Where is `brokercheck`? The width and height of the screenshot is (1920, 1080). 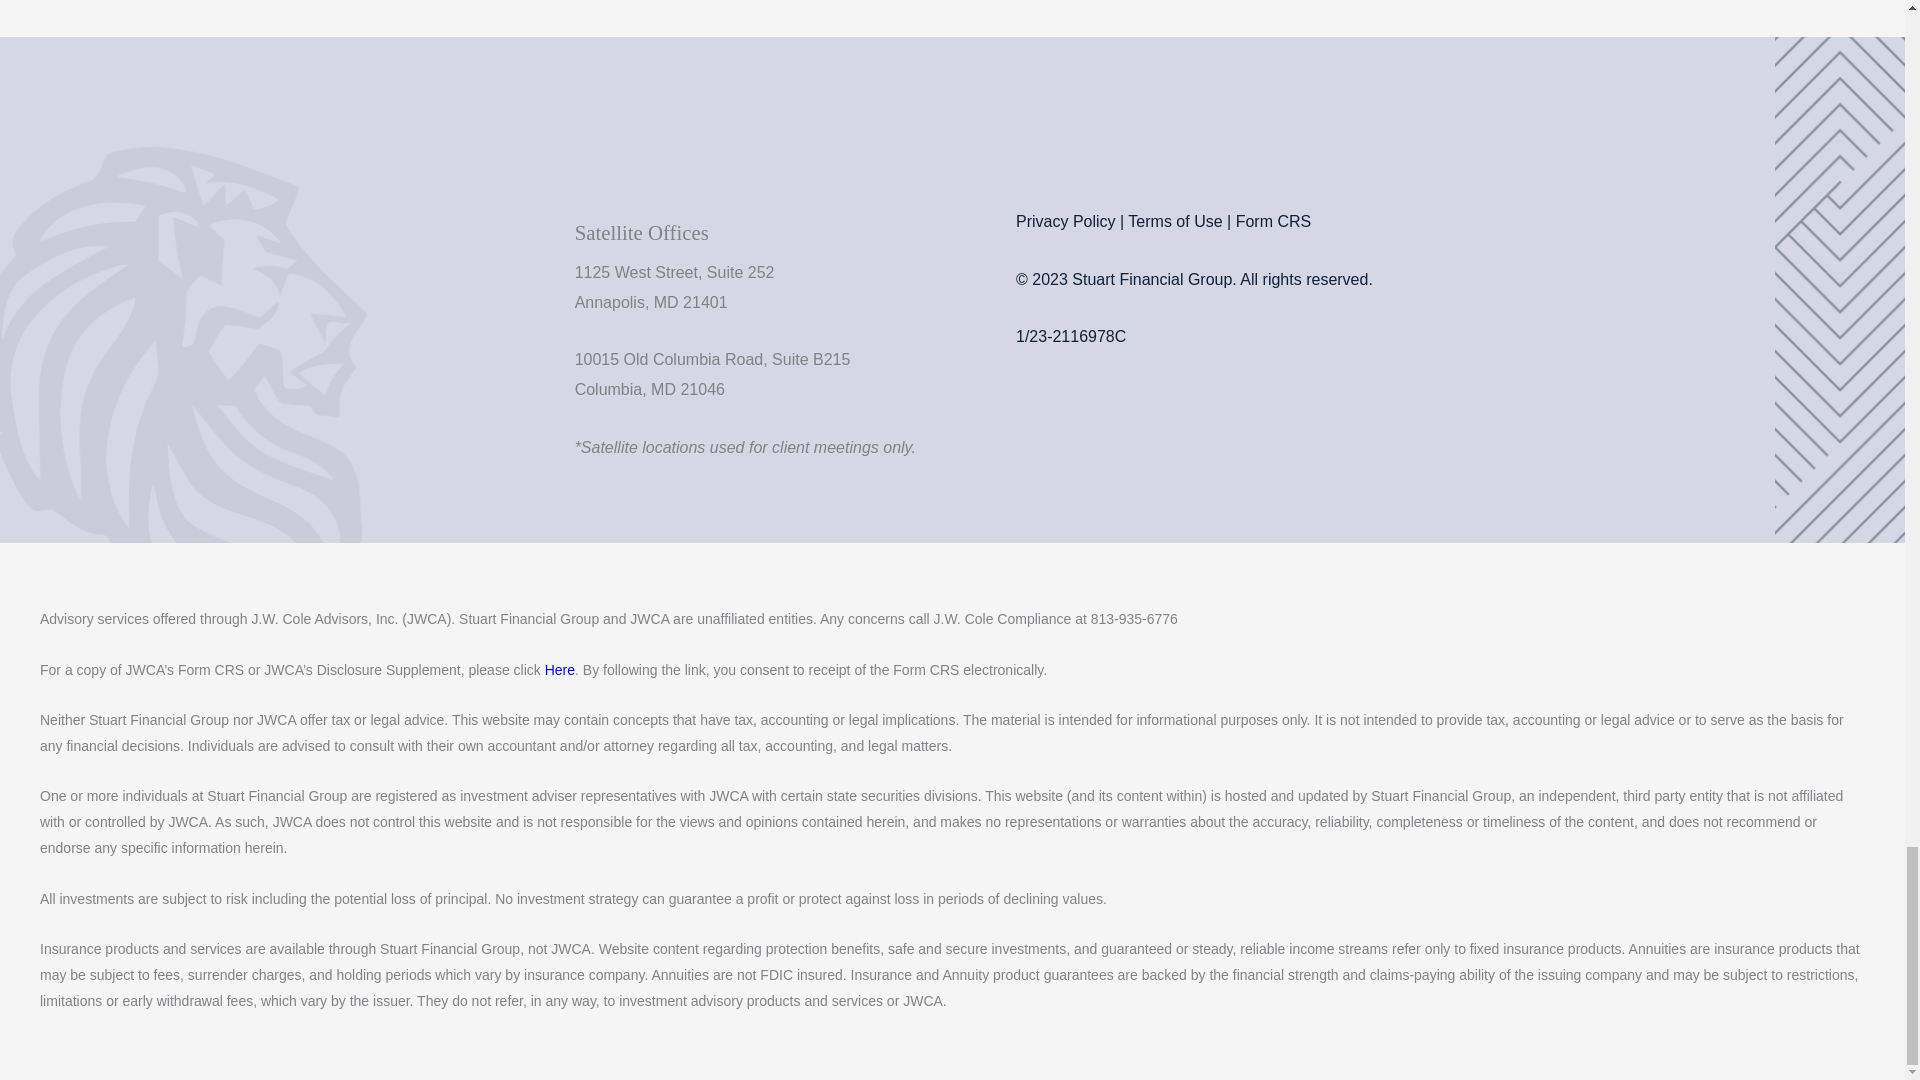 brokercheck is located at coordinates (1090, 400).